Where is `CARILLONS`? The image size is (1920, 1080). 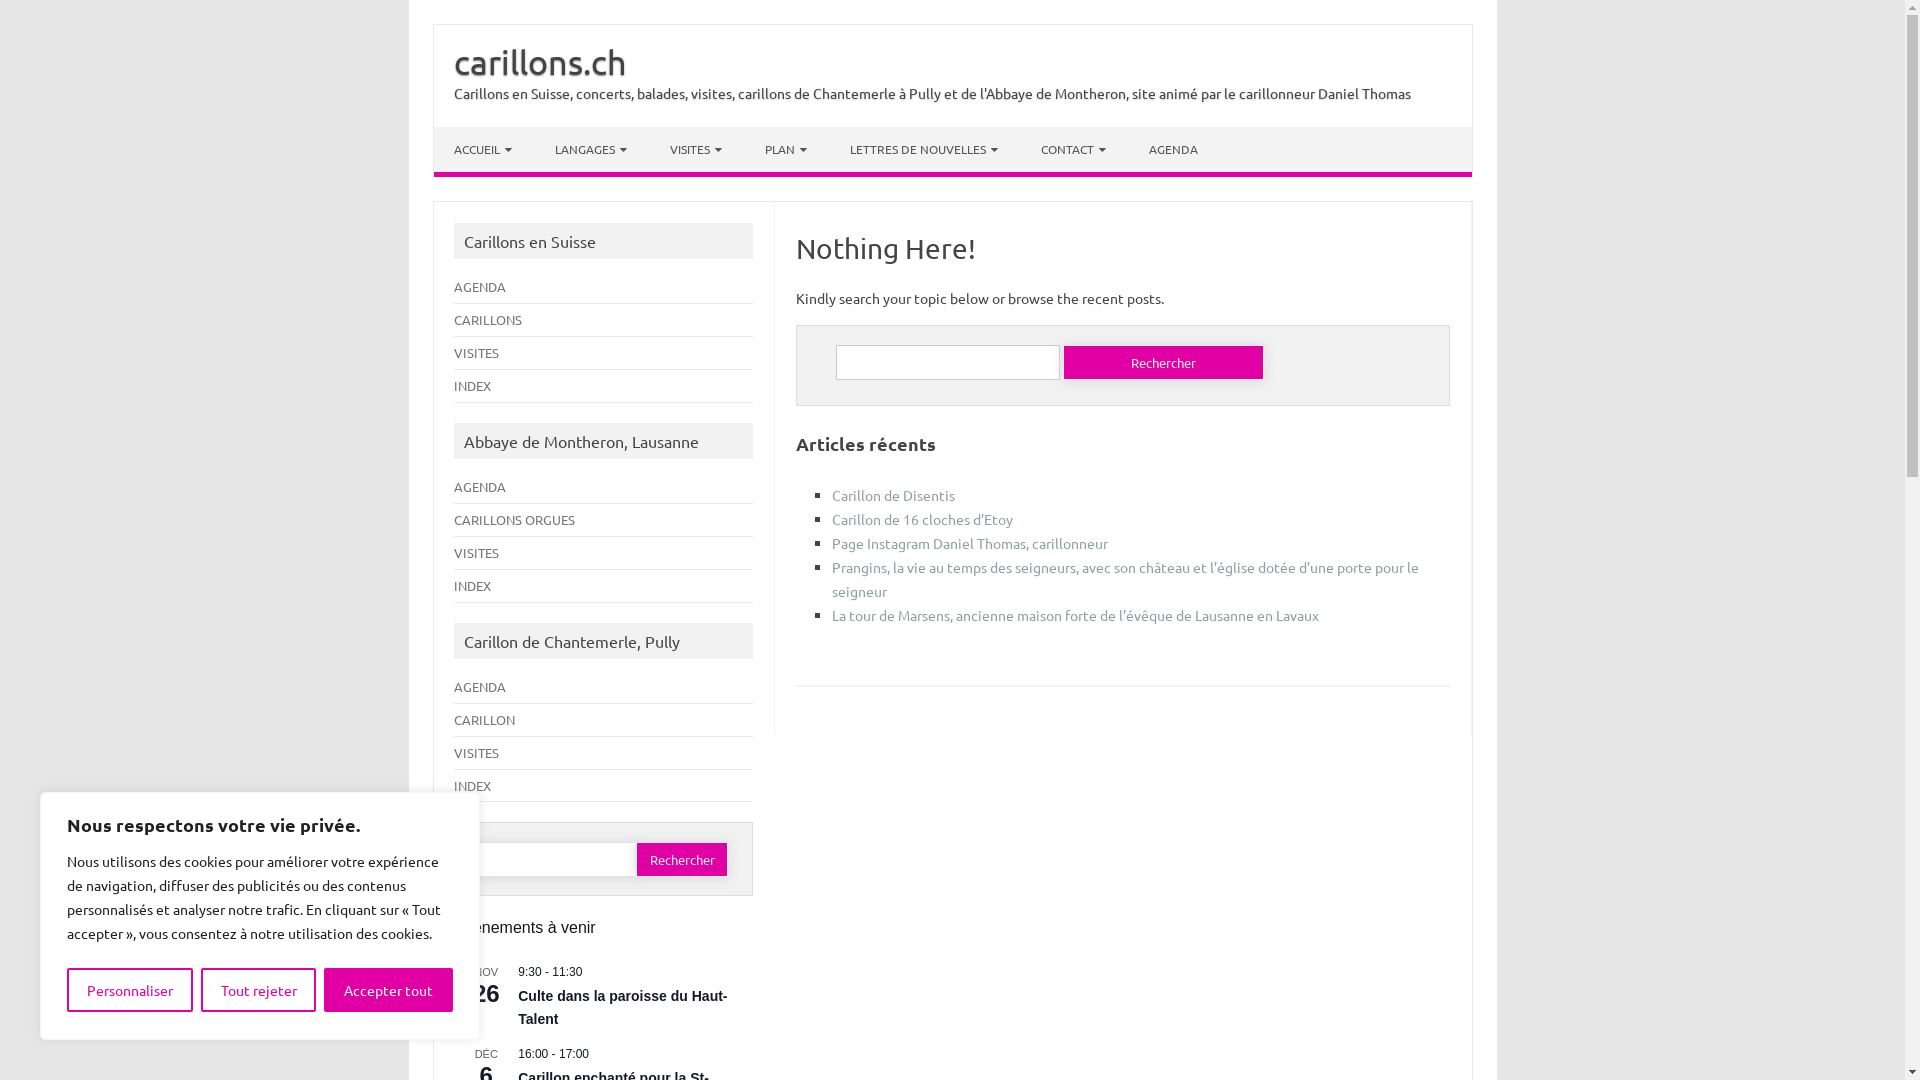
CARILLONS is located at coordinates (488, 320).